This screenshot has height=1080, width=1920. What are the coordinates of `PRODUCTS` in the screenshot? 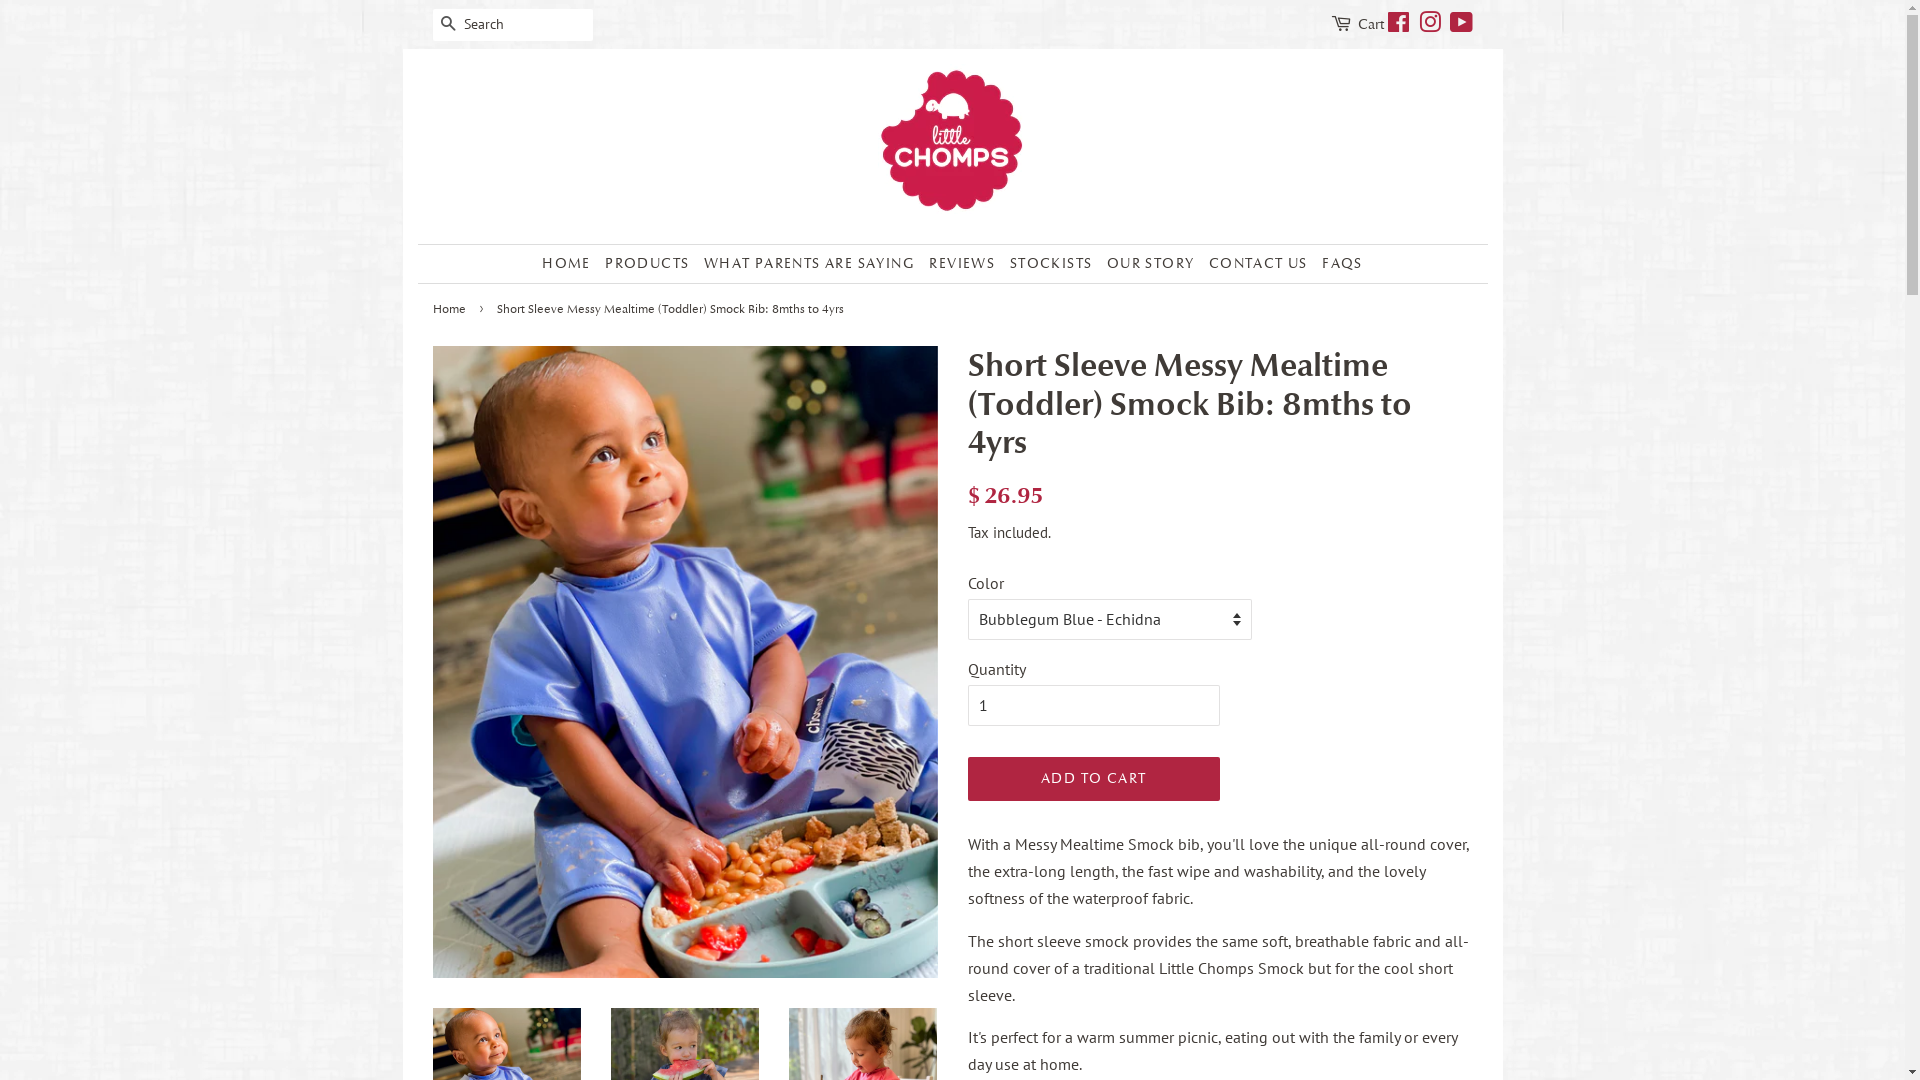 It's located at (647, 264).